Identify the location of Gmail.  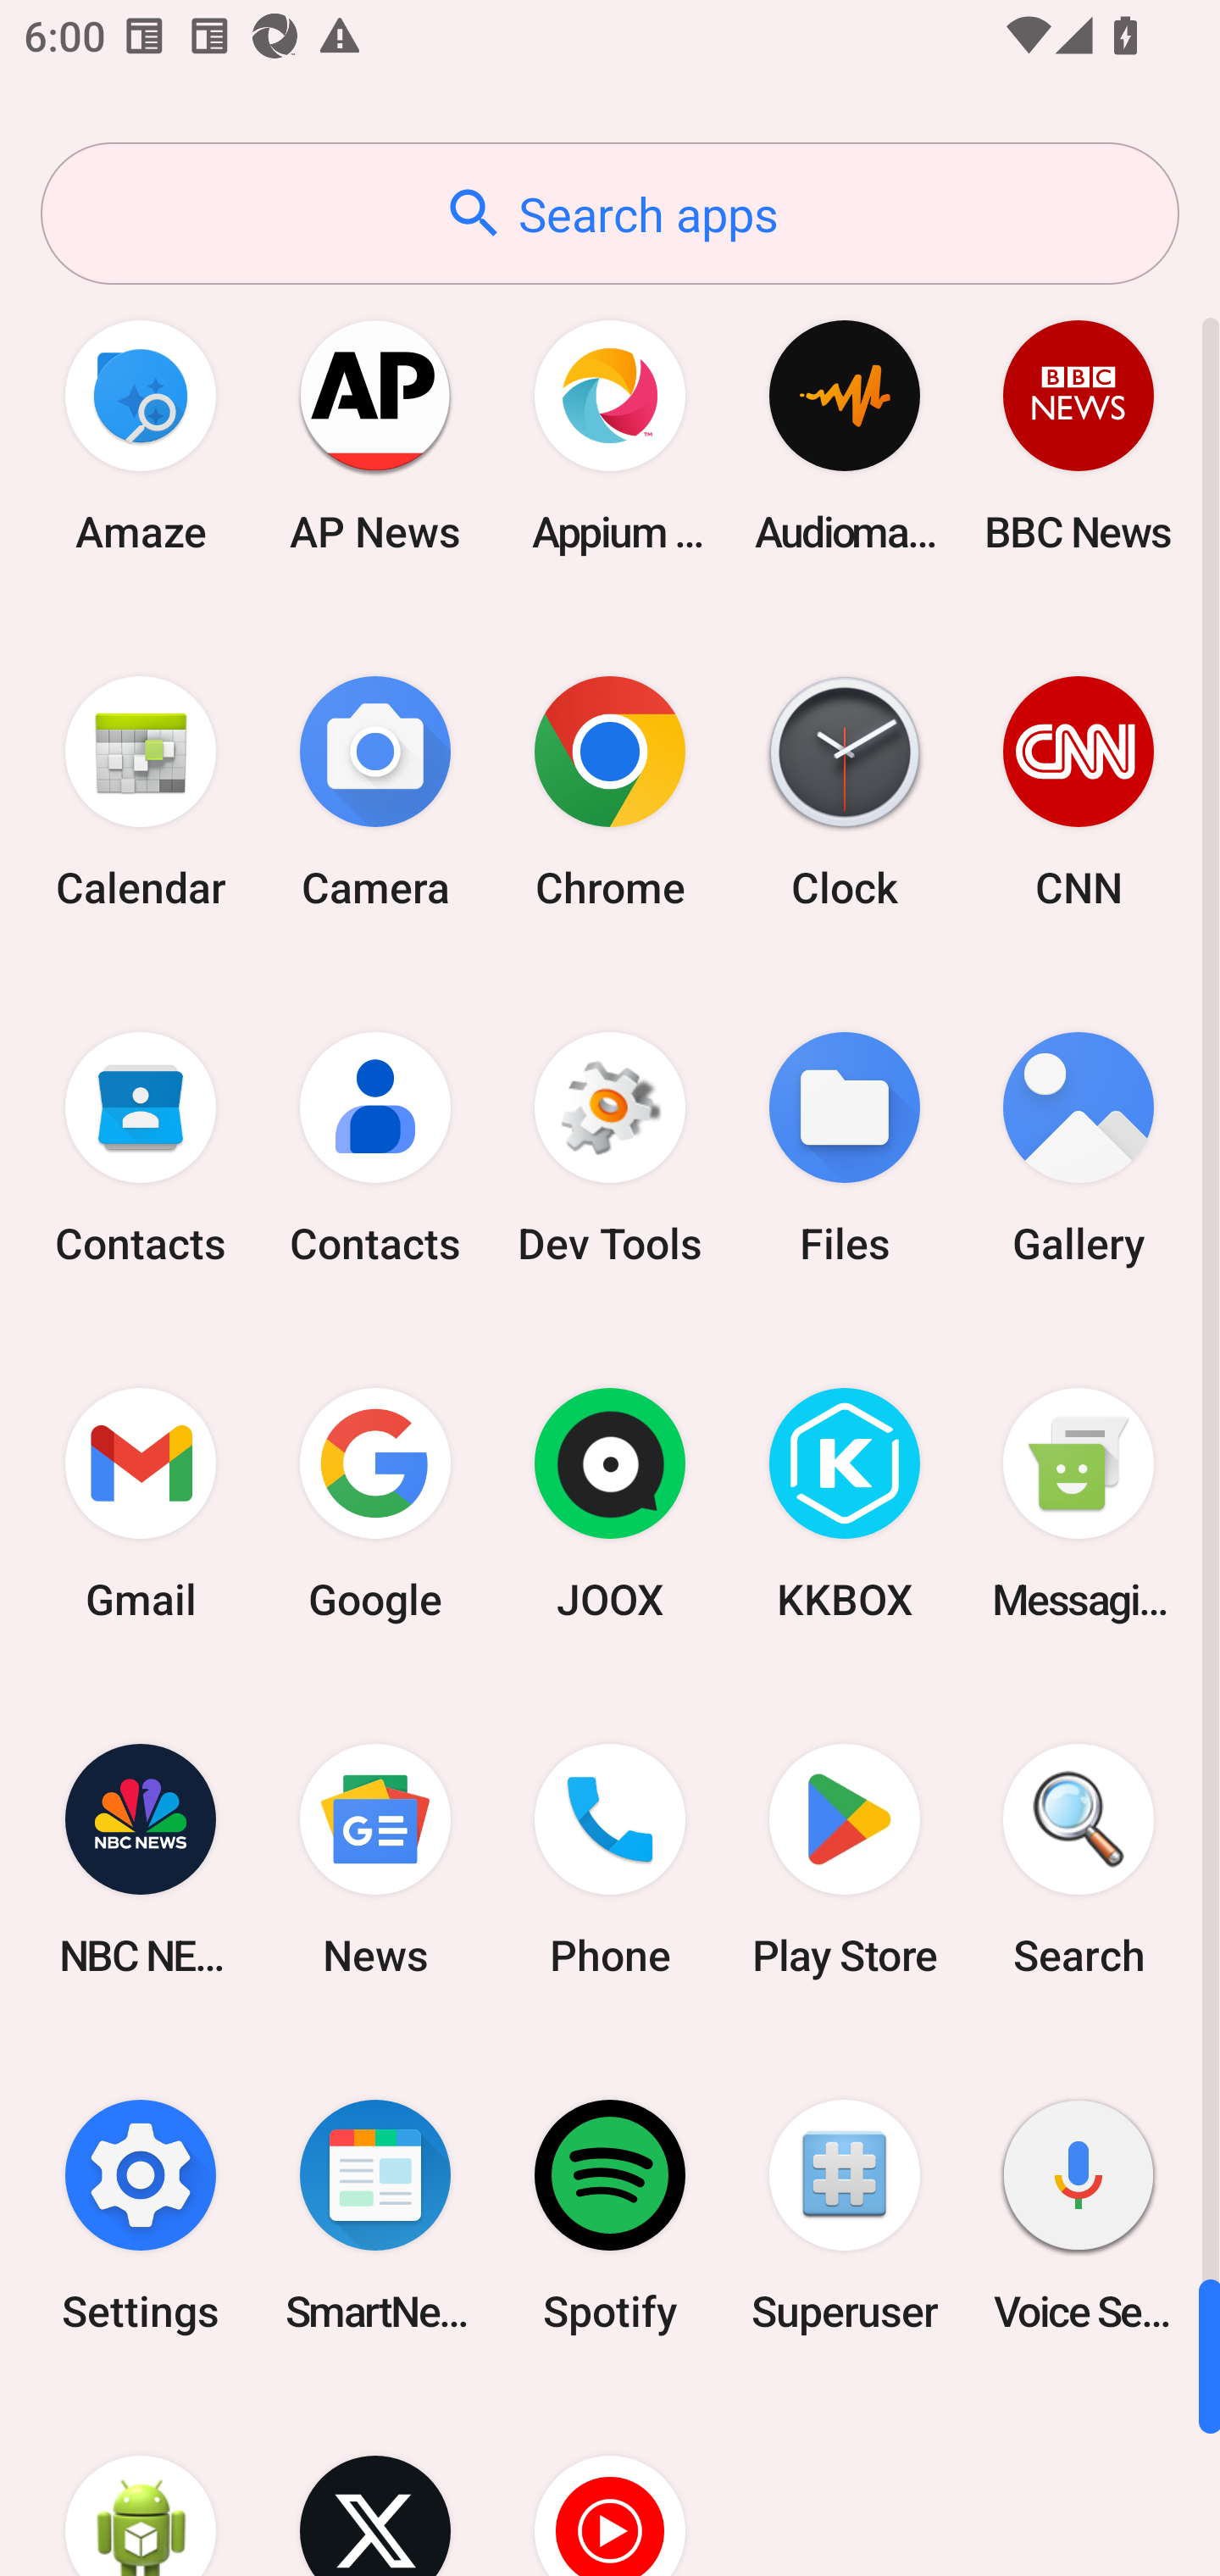
(141, 1504).